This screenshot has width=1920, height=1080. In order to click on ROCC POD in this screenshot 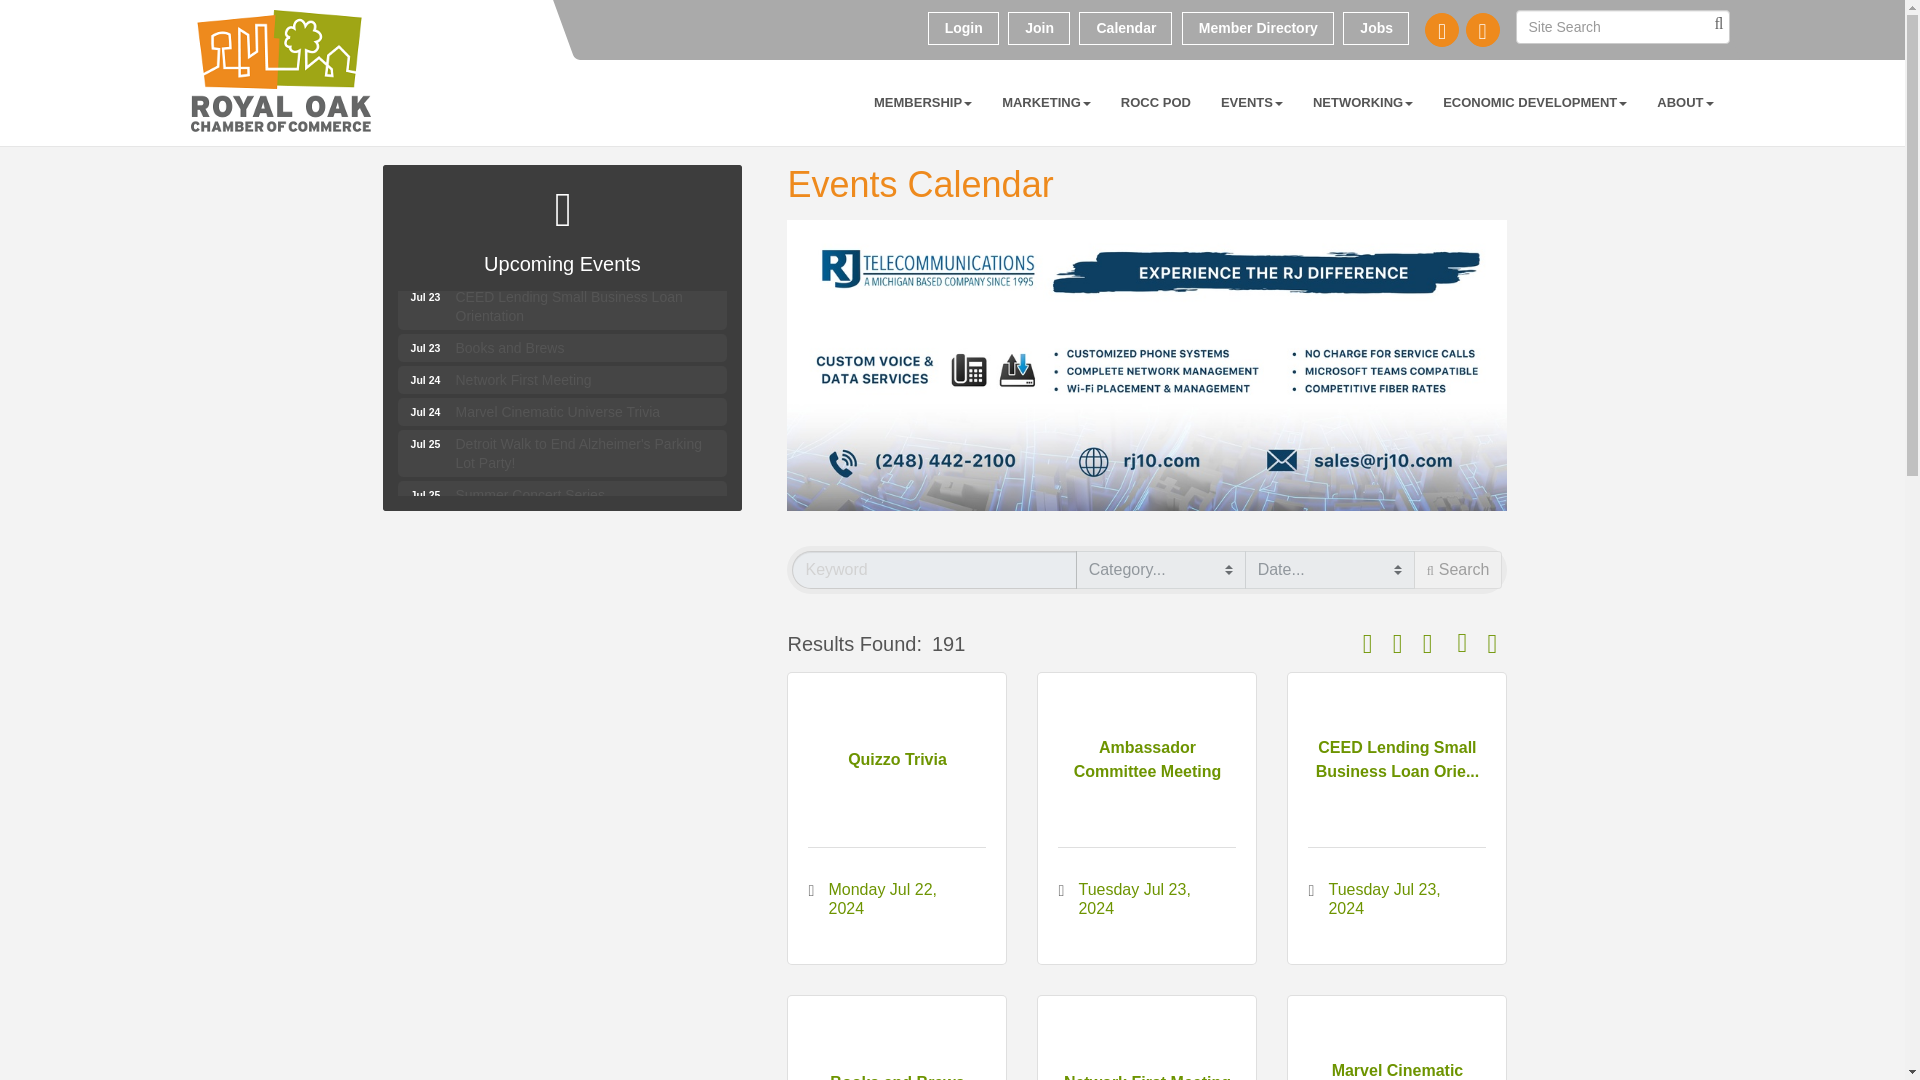, I will do `click(1155, 102)`.